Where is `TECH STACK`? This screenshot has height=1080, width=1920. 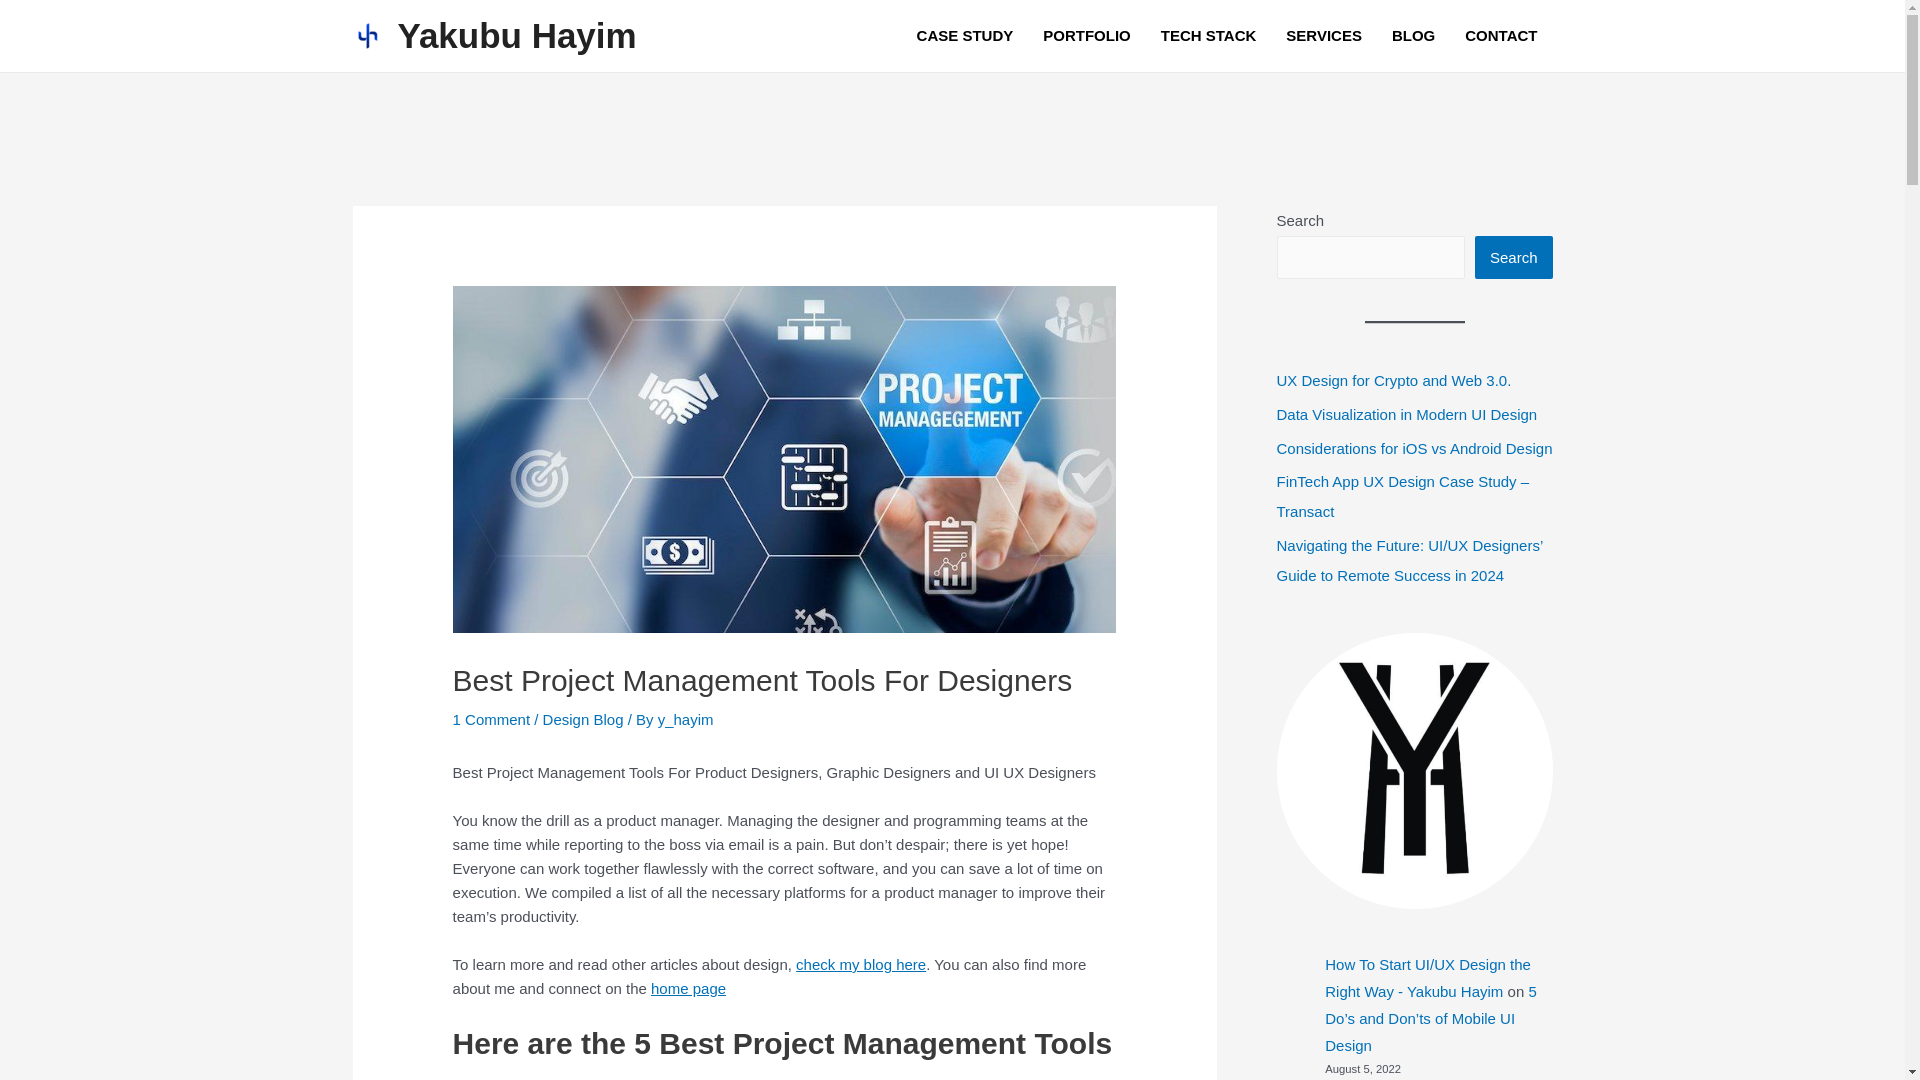 TECH STACK is located at coordinates (1208, 36).